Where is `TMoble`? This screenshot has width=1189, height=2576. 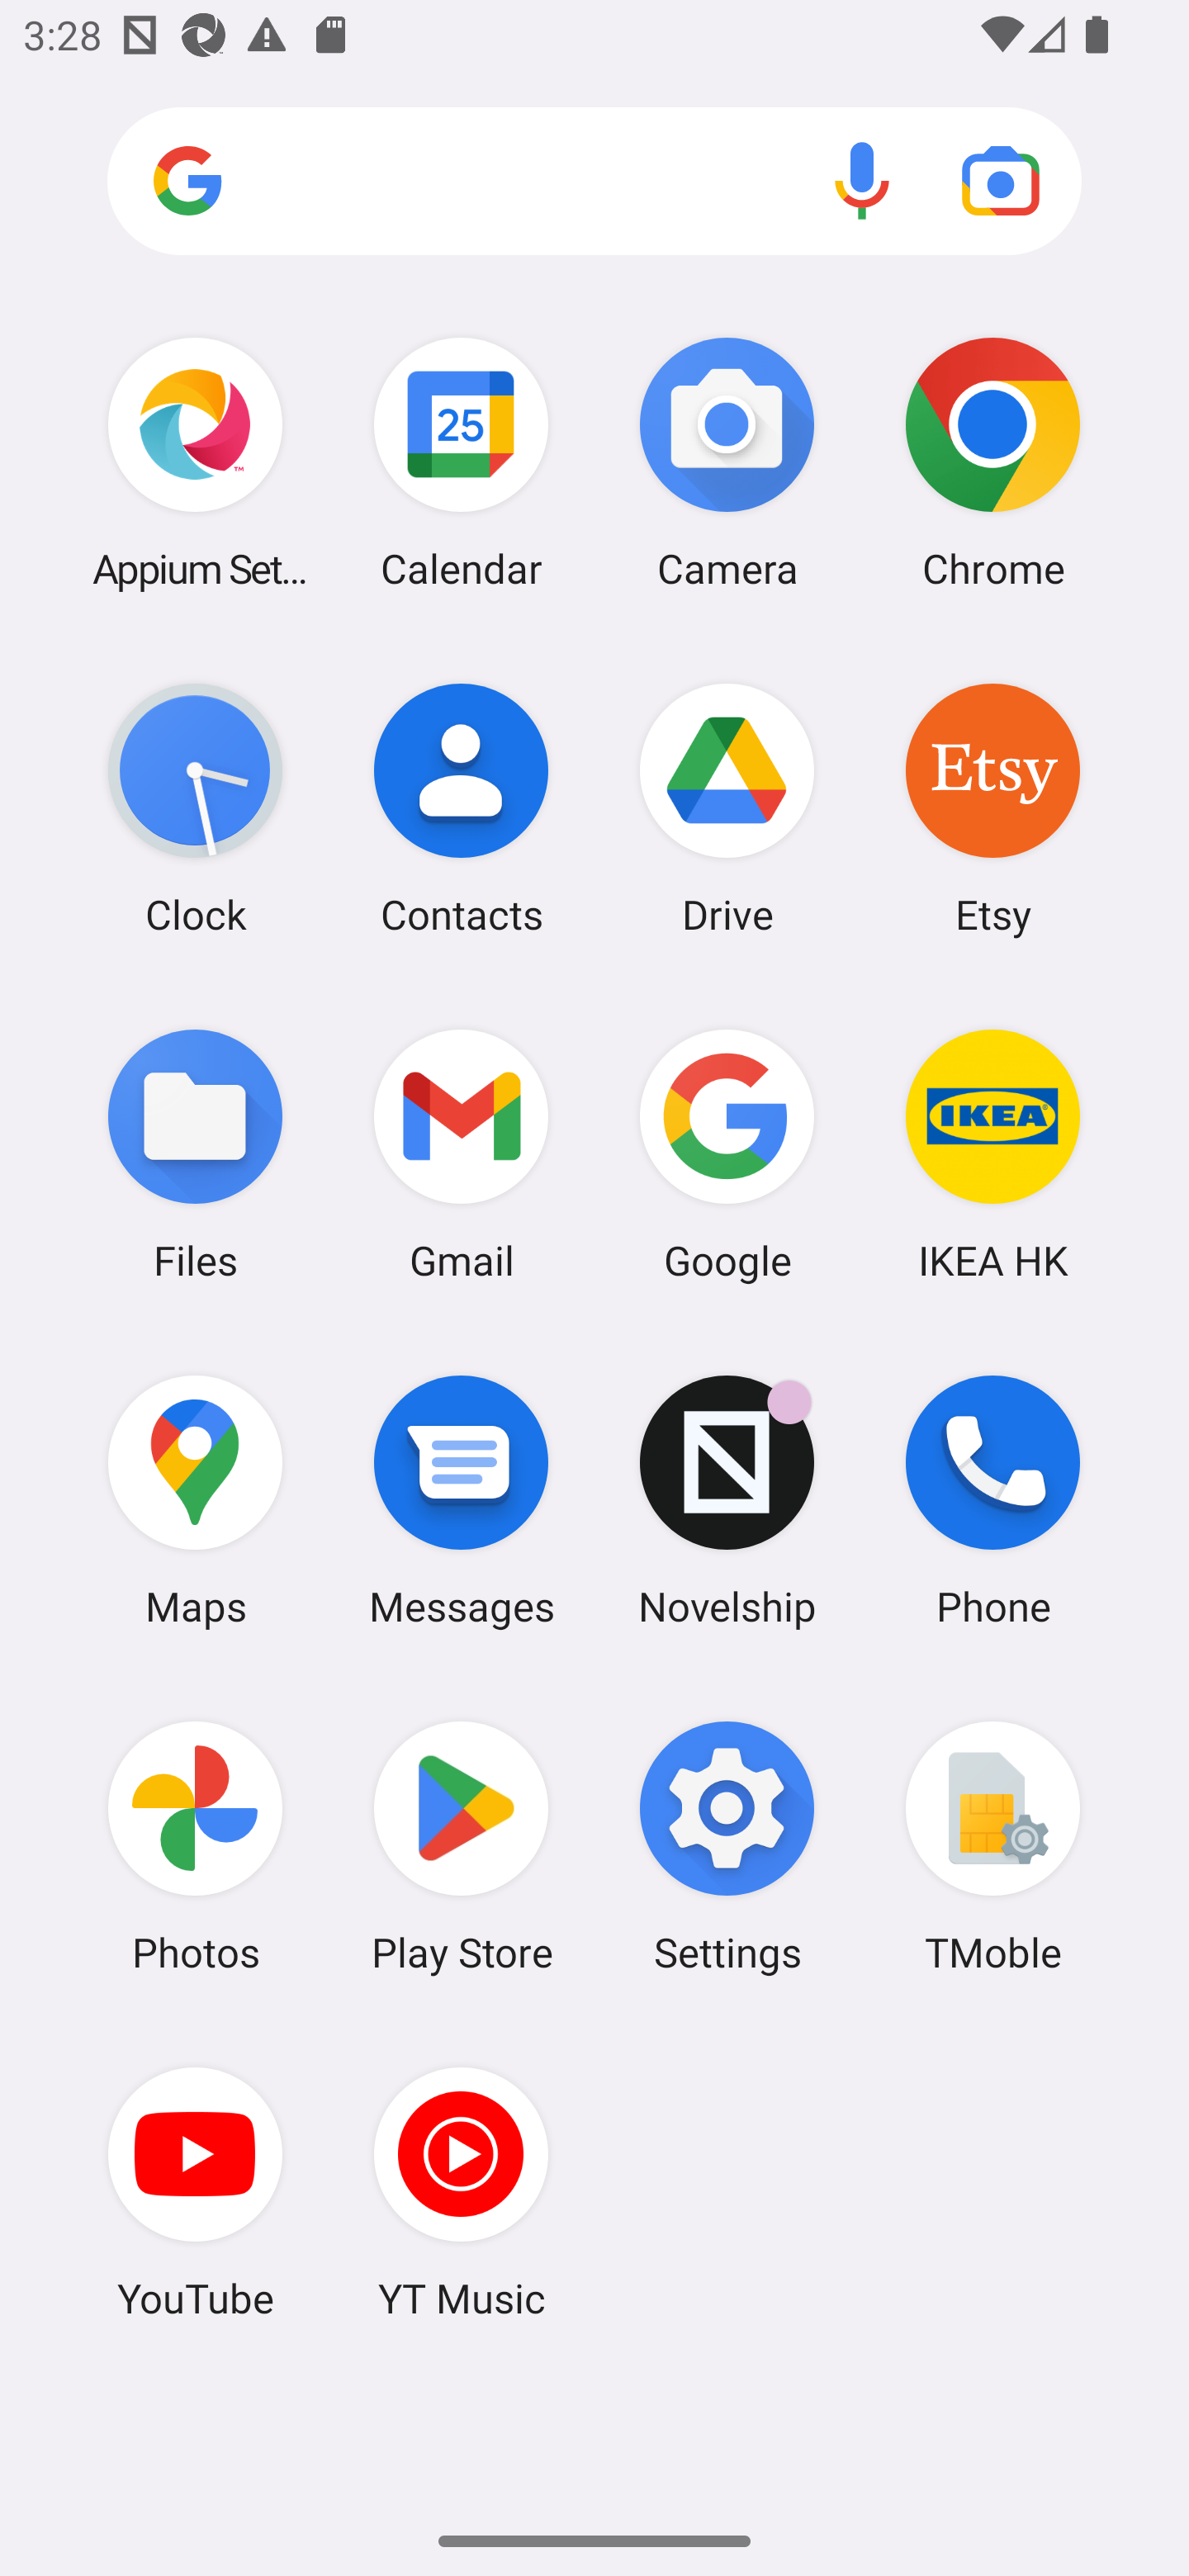 TMoble is located at coordinates (992, 1847).